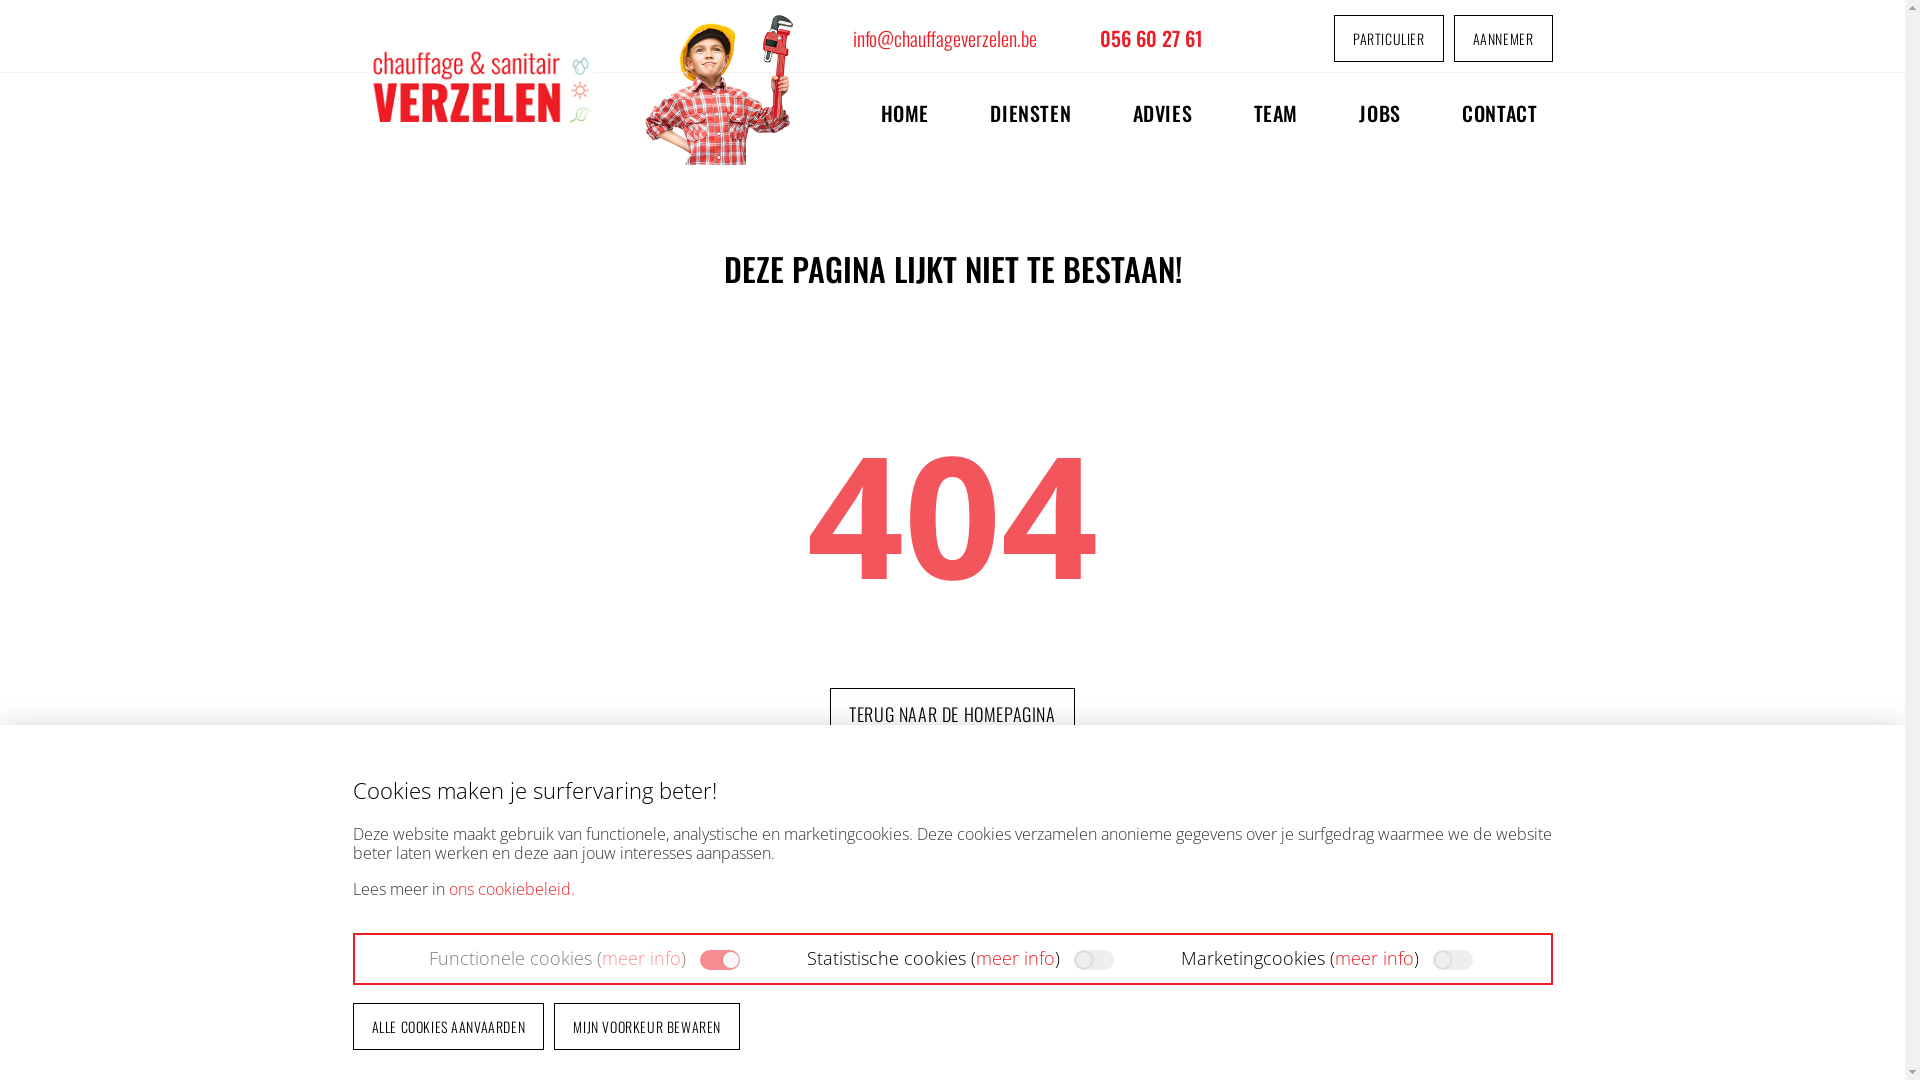  Describe the element at coordinates (570, 968) in the screenshot. I see `info@chauffageverzelen.be` at that location.